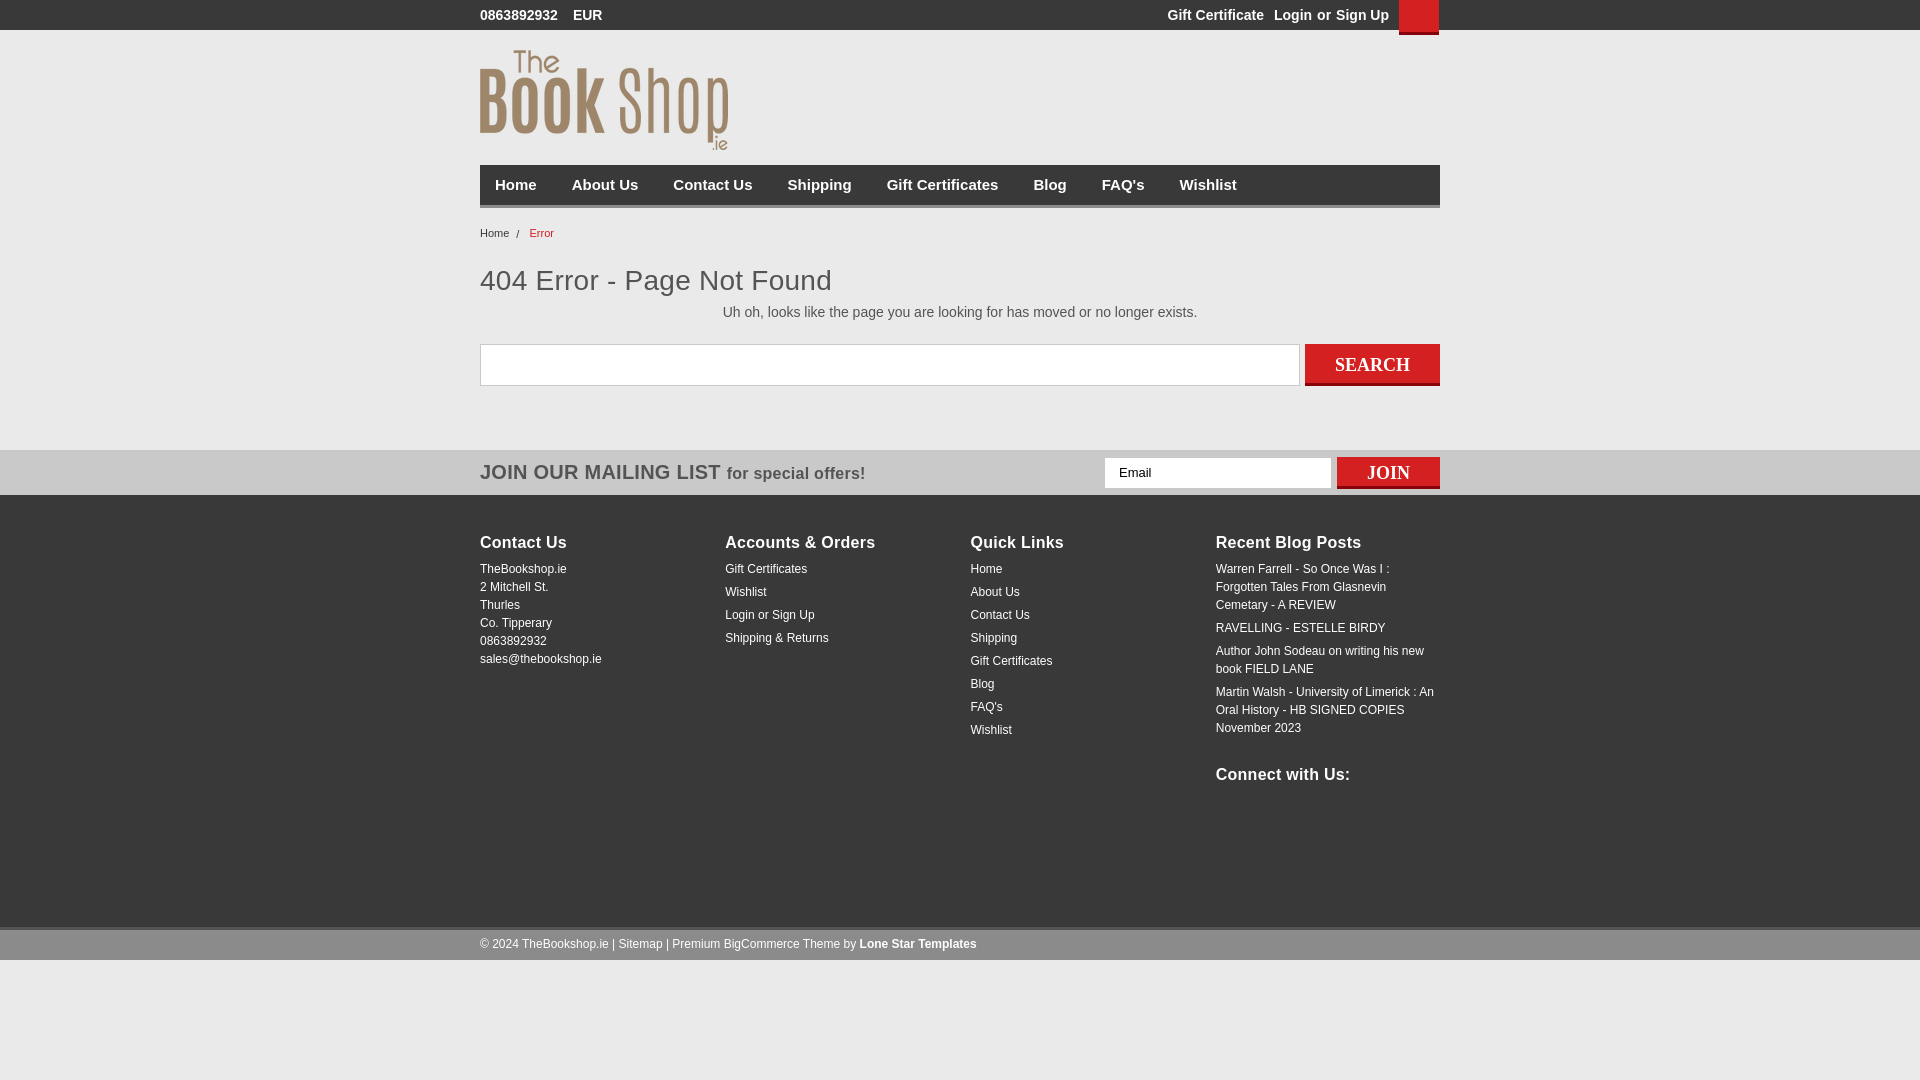 The width and height of the screenshot is (1920, 1080). What do you see at coordinates (604, 100) in the screenshot?
I see `TheBookshop.ie` at bounding box center [604, 100].